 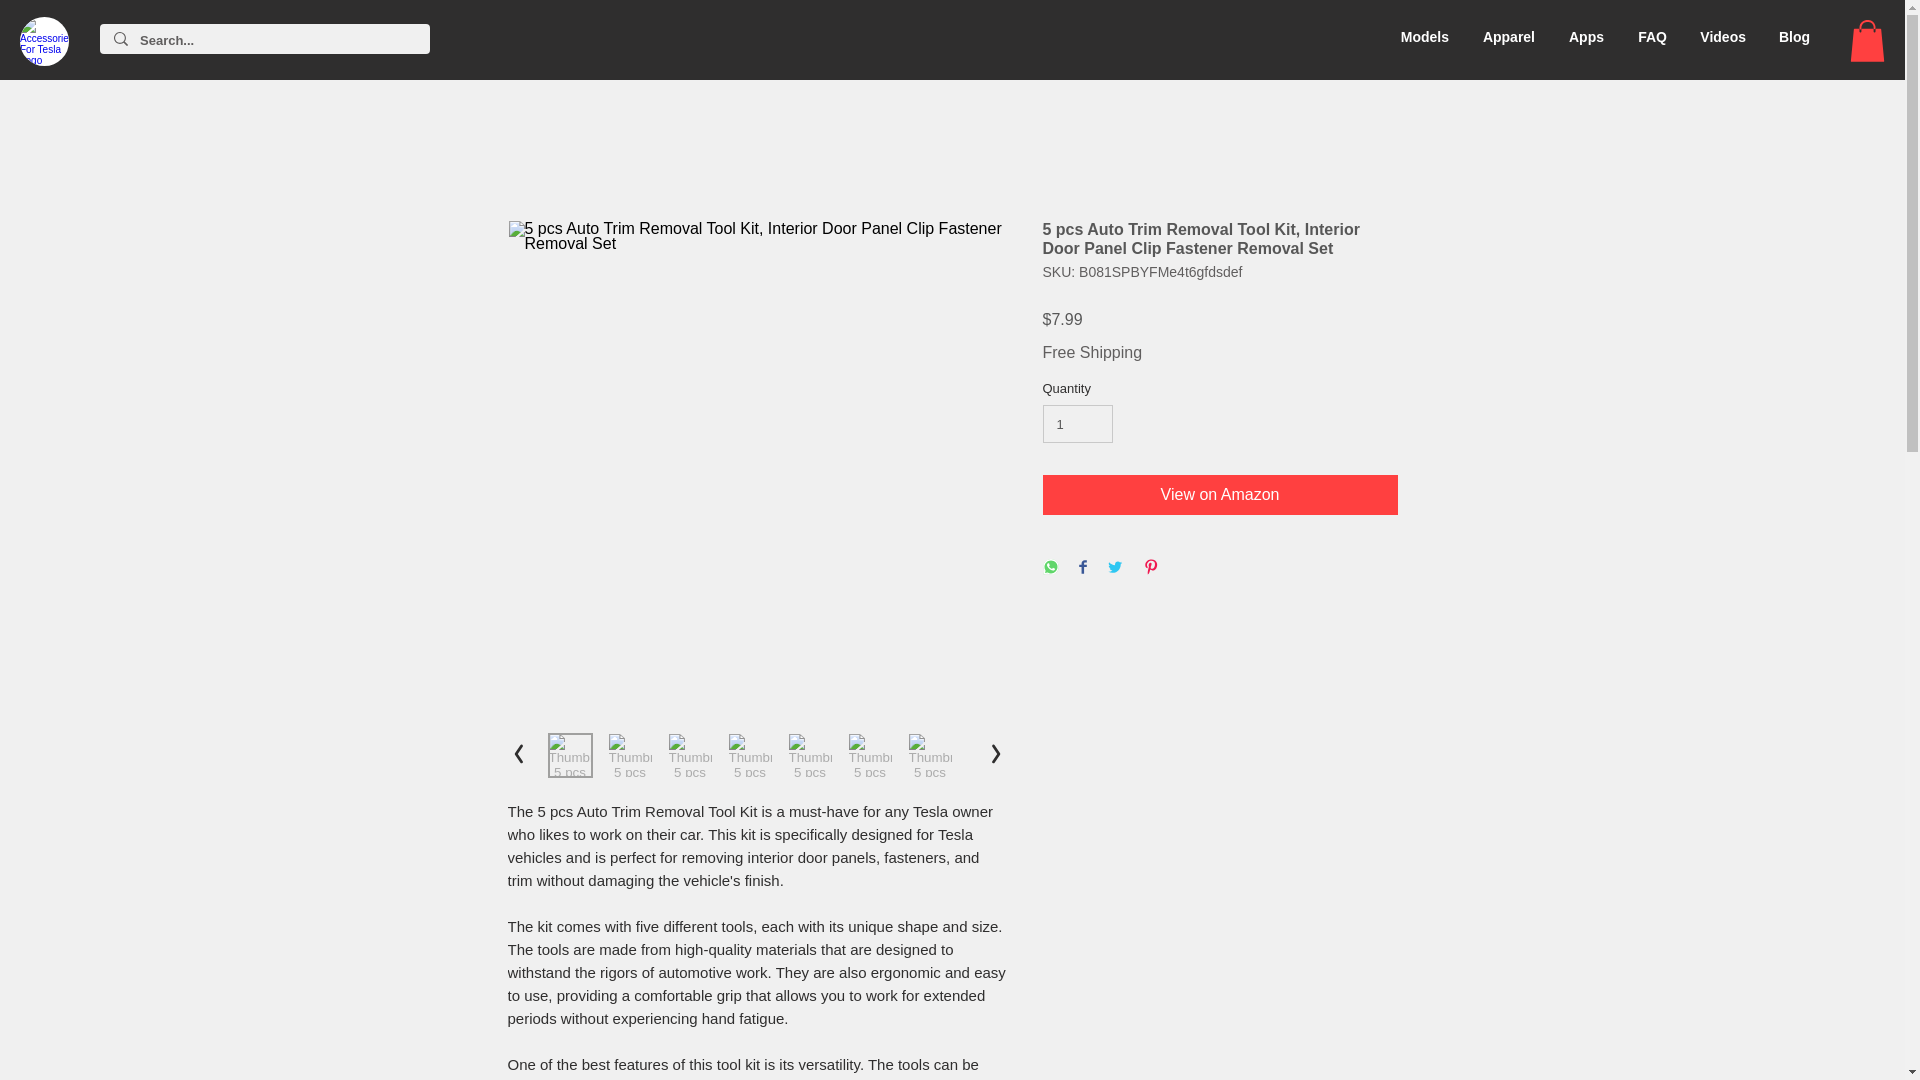 What do you see at coordinates (1792, 37) in the screenshot?
I see `Blog` at bounding box center [1792, 37].